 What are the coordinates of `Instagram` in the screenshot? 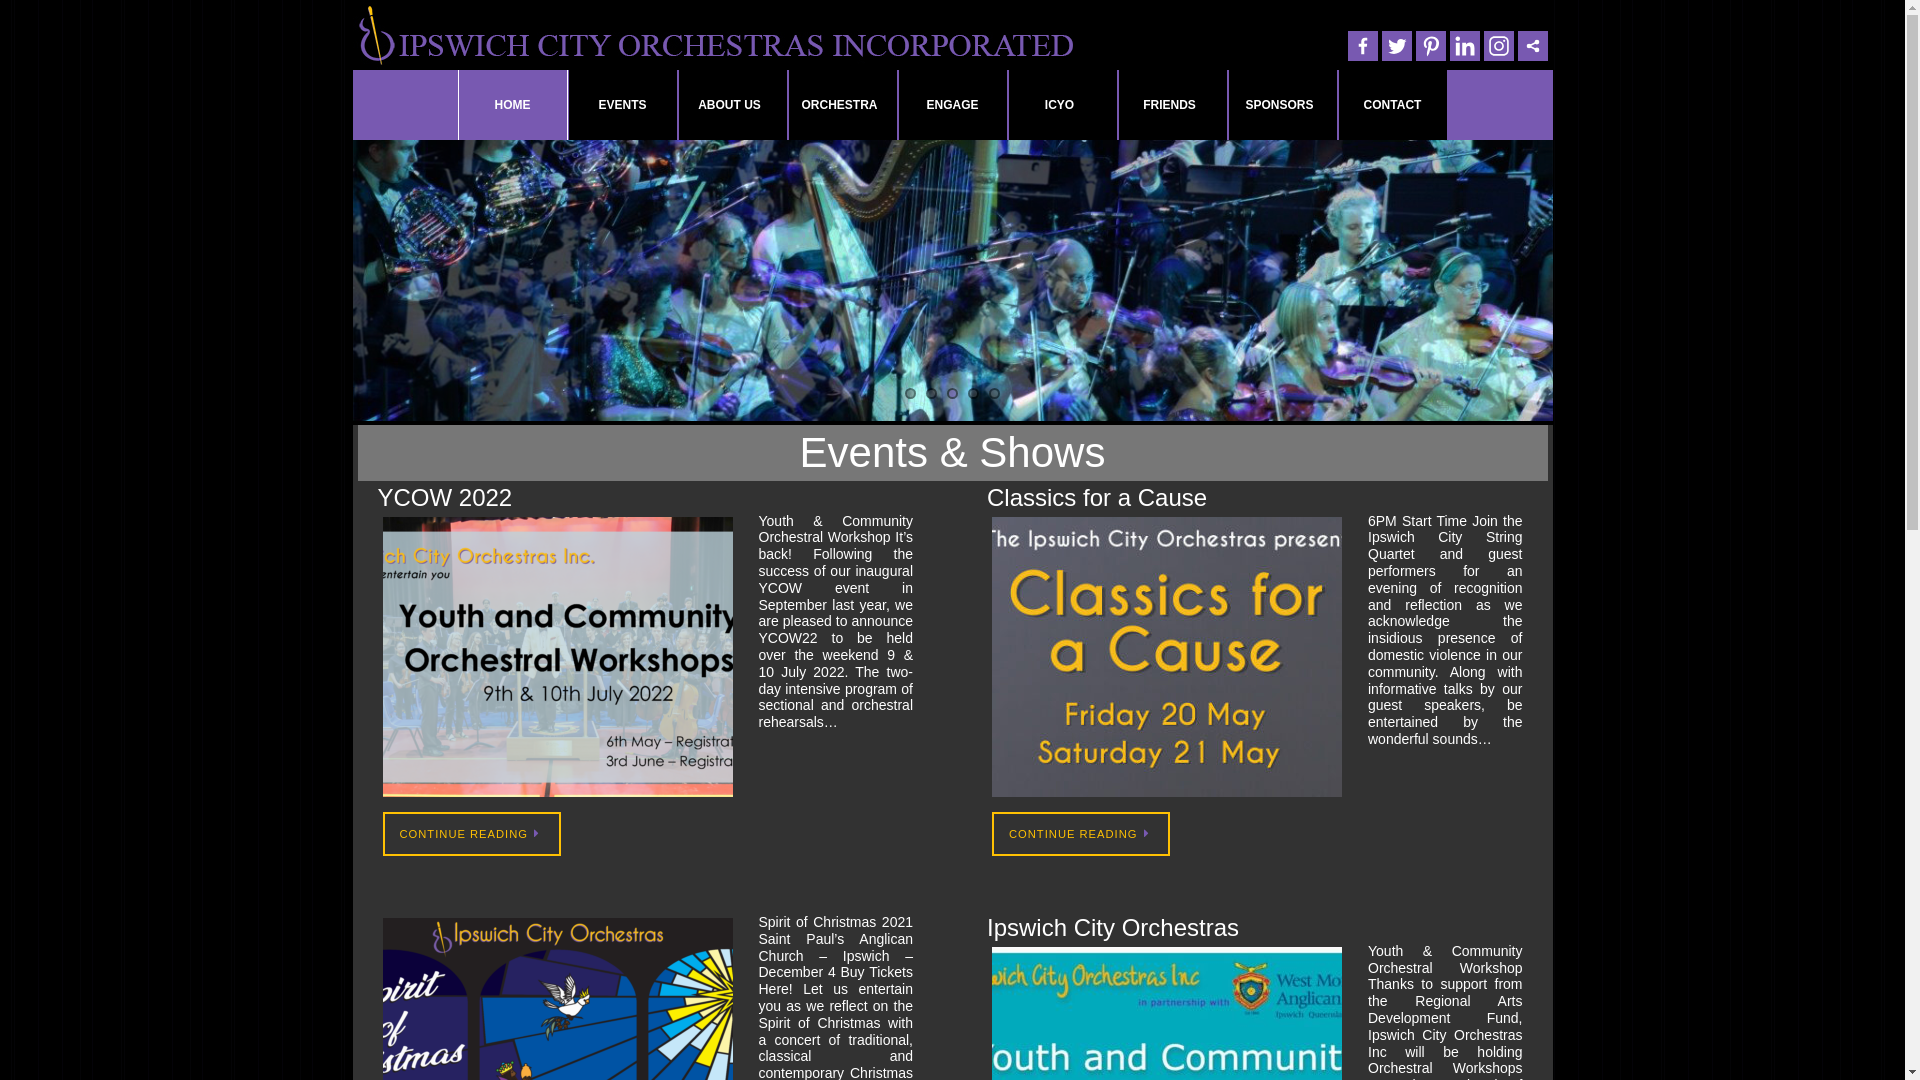 It's located at (1499, 46).